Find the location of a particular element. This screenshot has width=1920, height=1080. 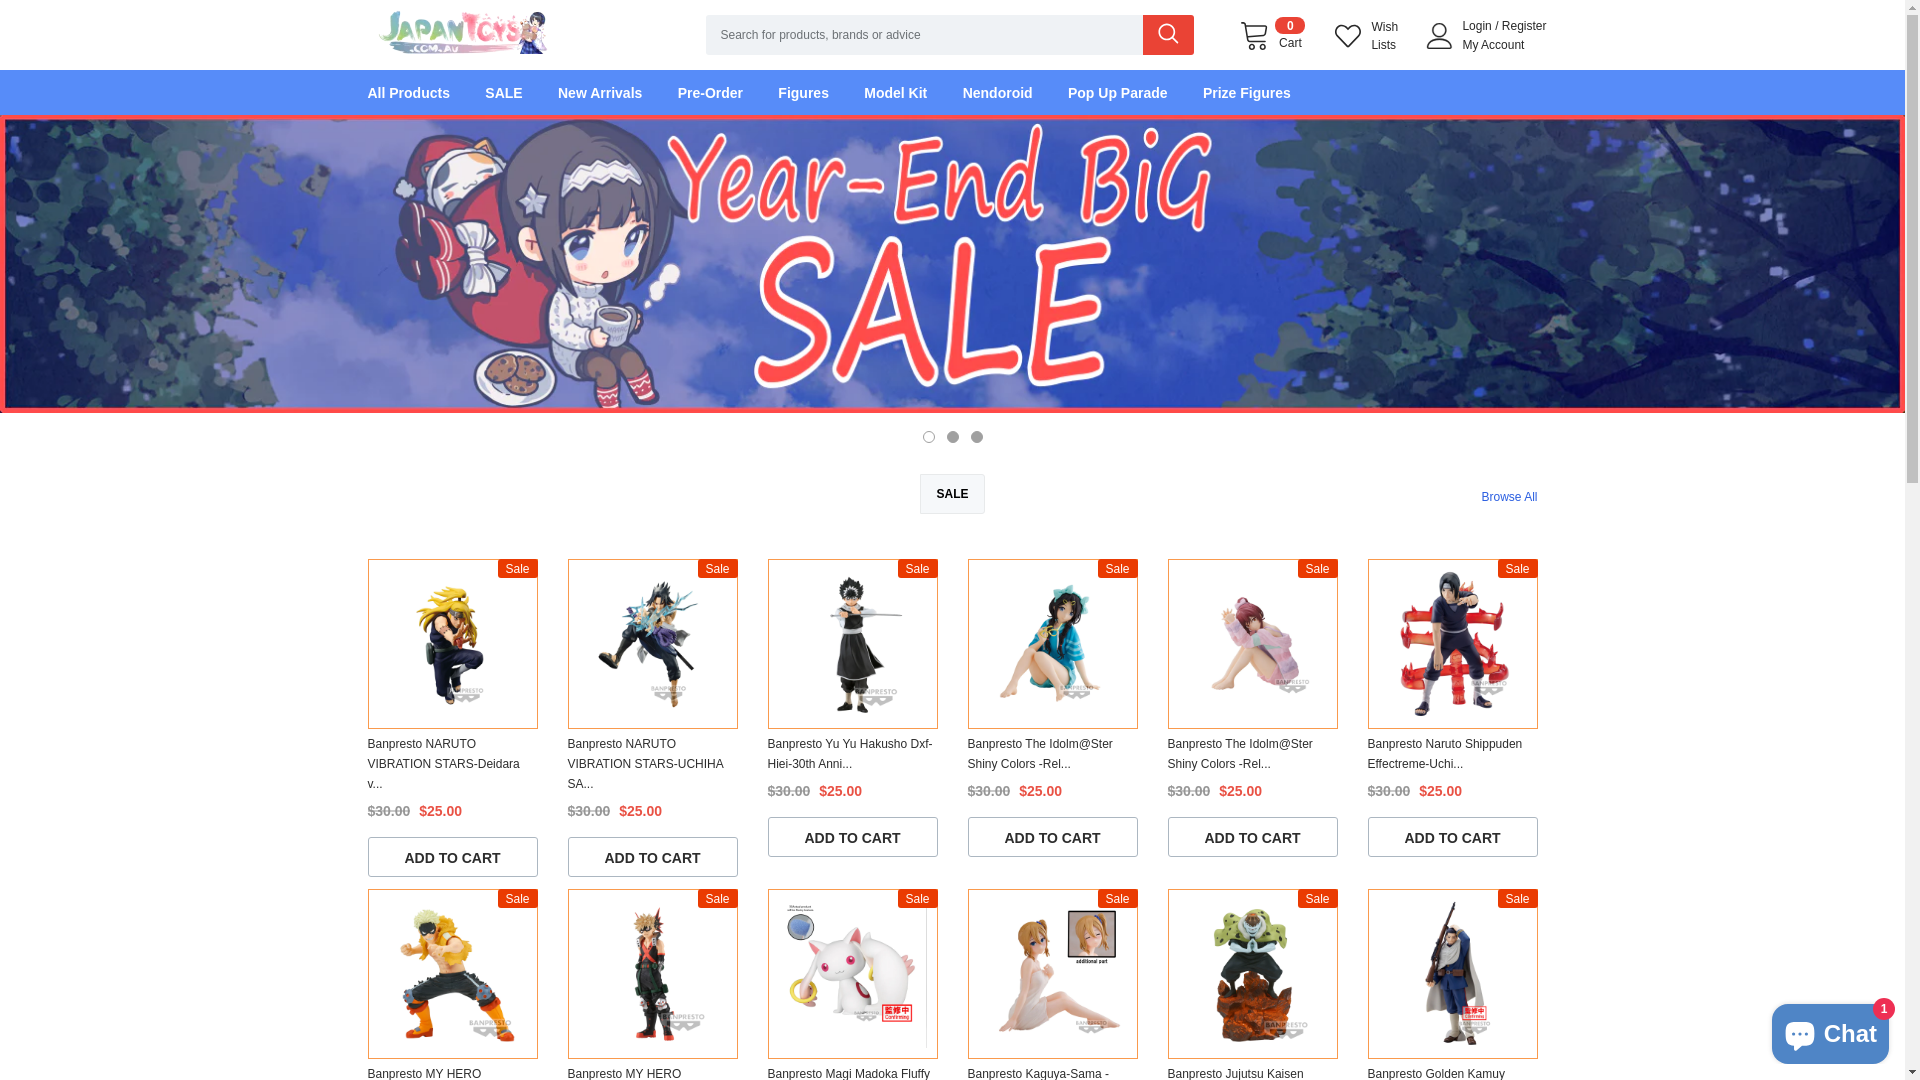

Logo is located at coordinates (462, 27).